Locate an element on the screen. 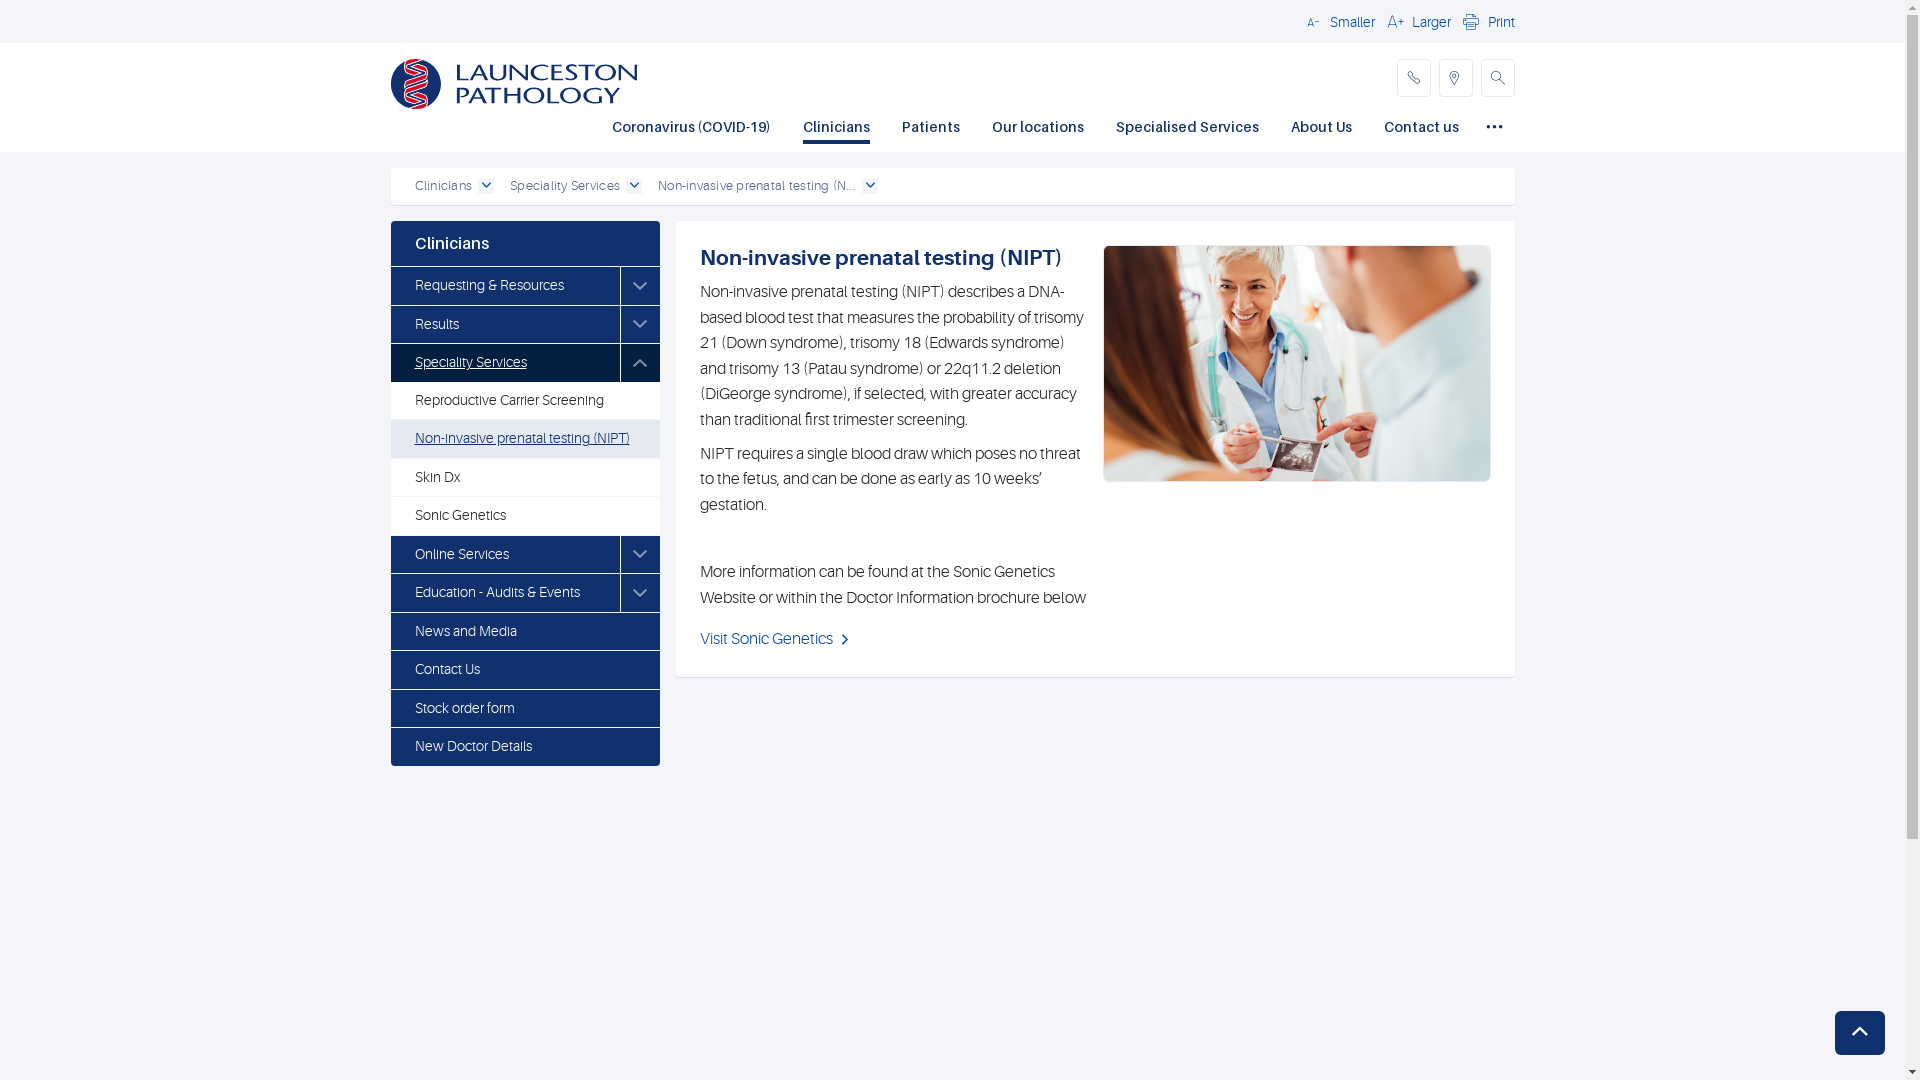 This screenshot has width=1920, height=1080. open dropdown is located at coordinates (486, 186).